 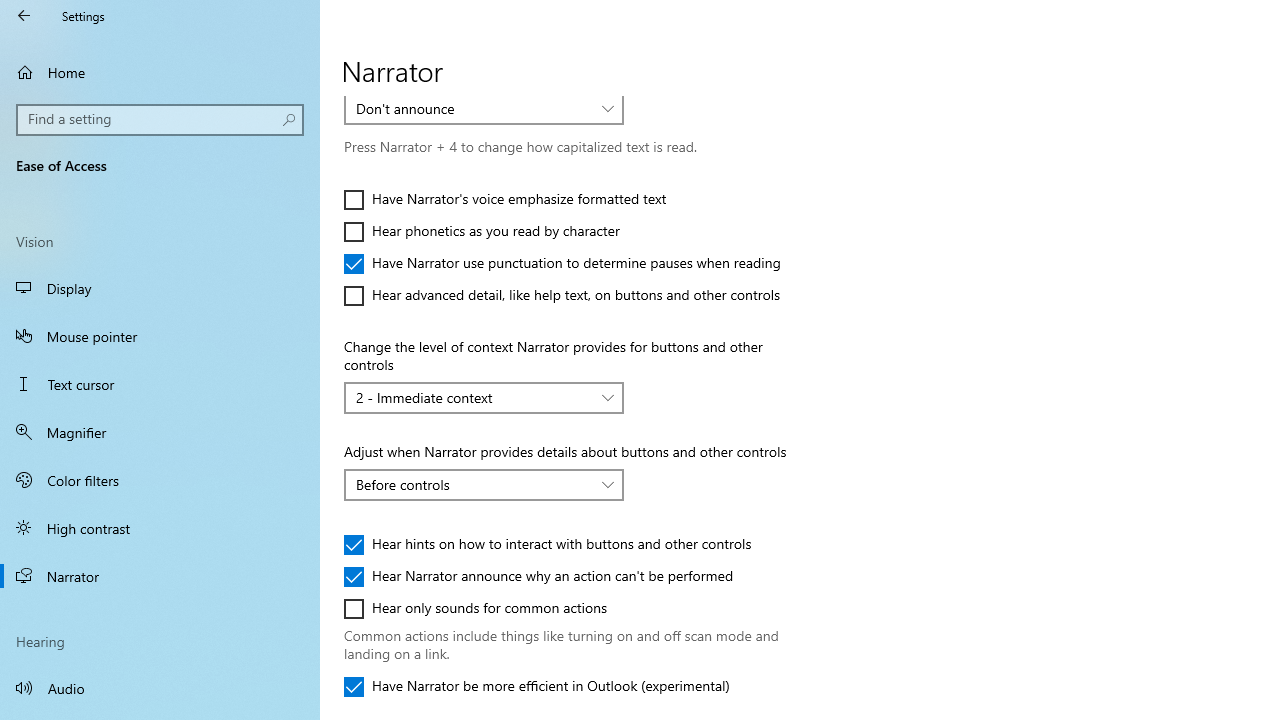 What do you see at coordinates (160, 288) in the screenshot?
I see `Display` at bounding box center [160, 288].